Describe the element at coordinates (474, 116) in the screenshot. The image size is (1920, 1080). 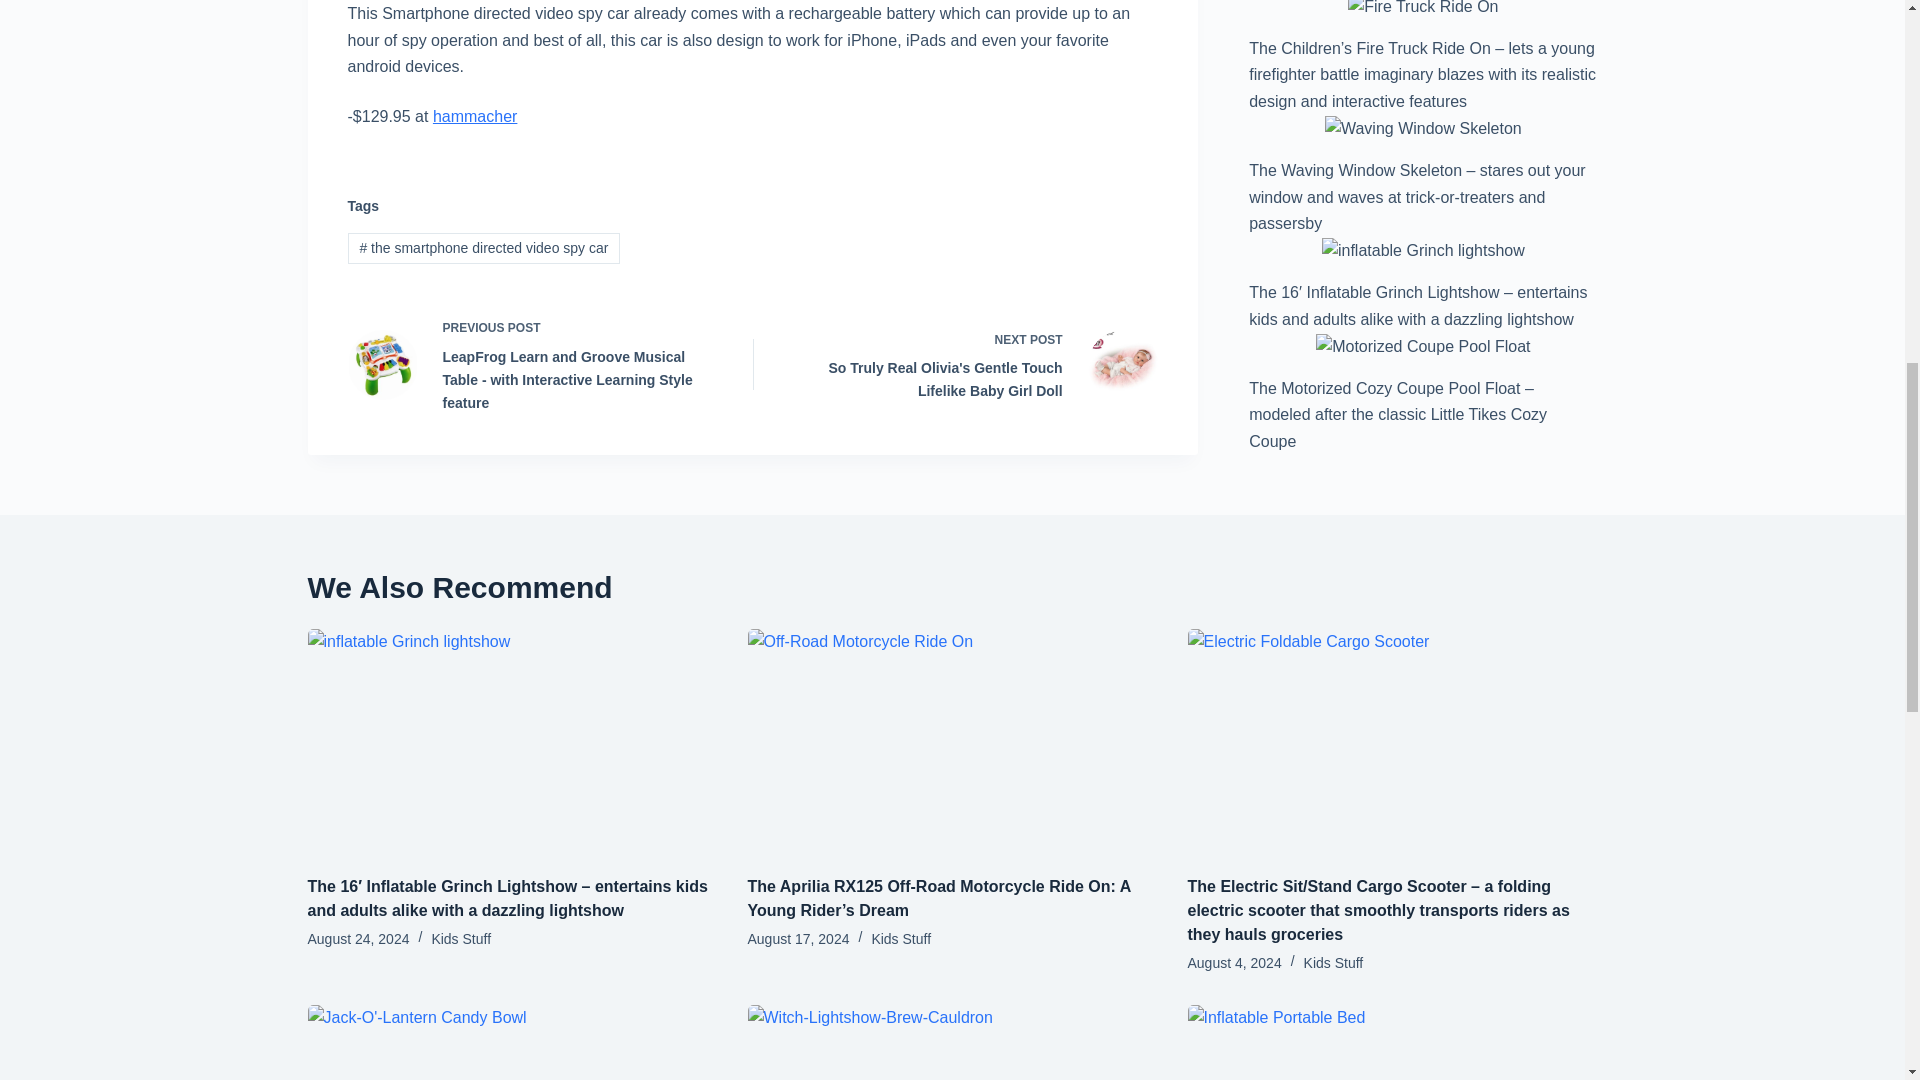
I see `hammacher` at that location.